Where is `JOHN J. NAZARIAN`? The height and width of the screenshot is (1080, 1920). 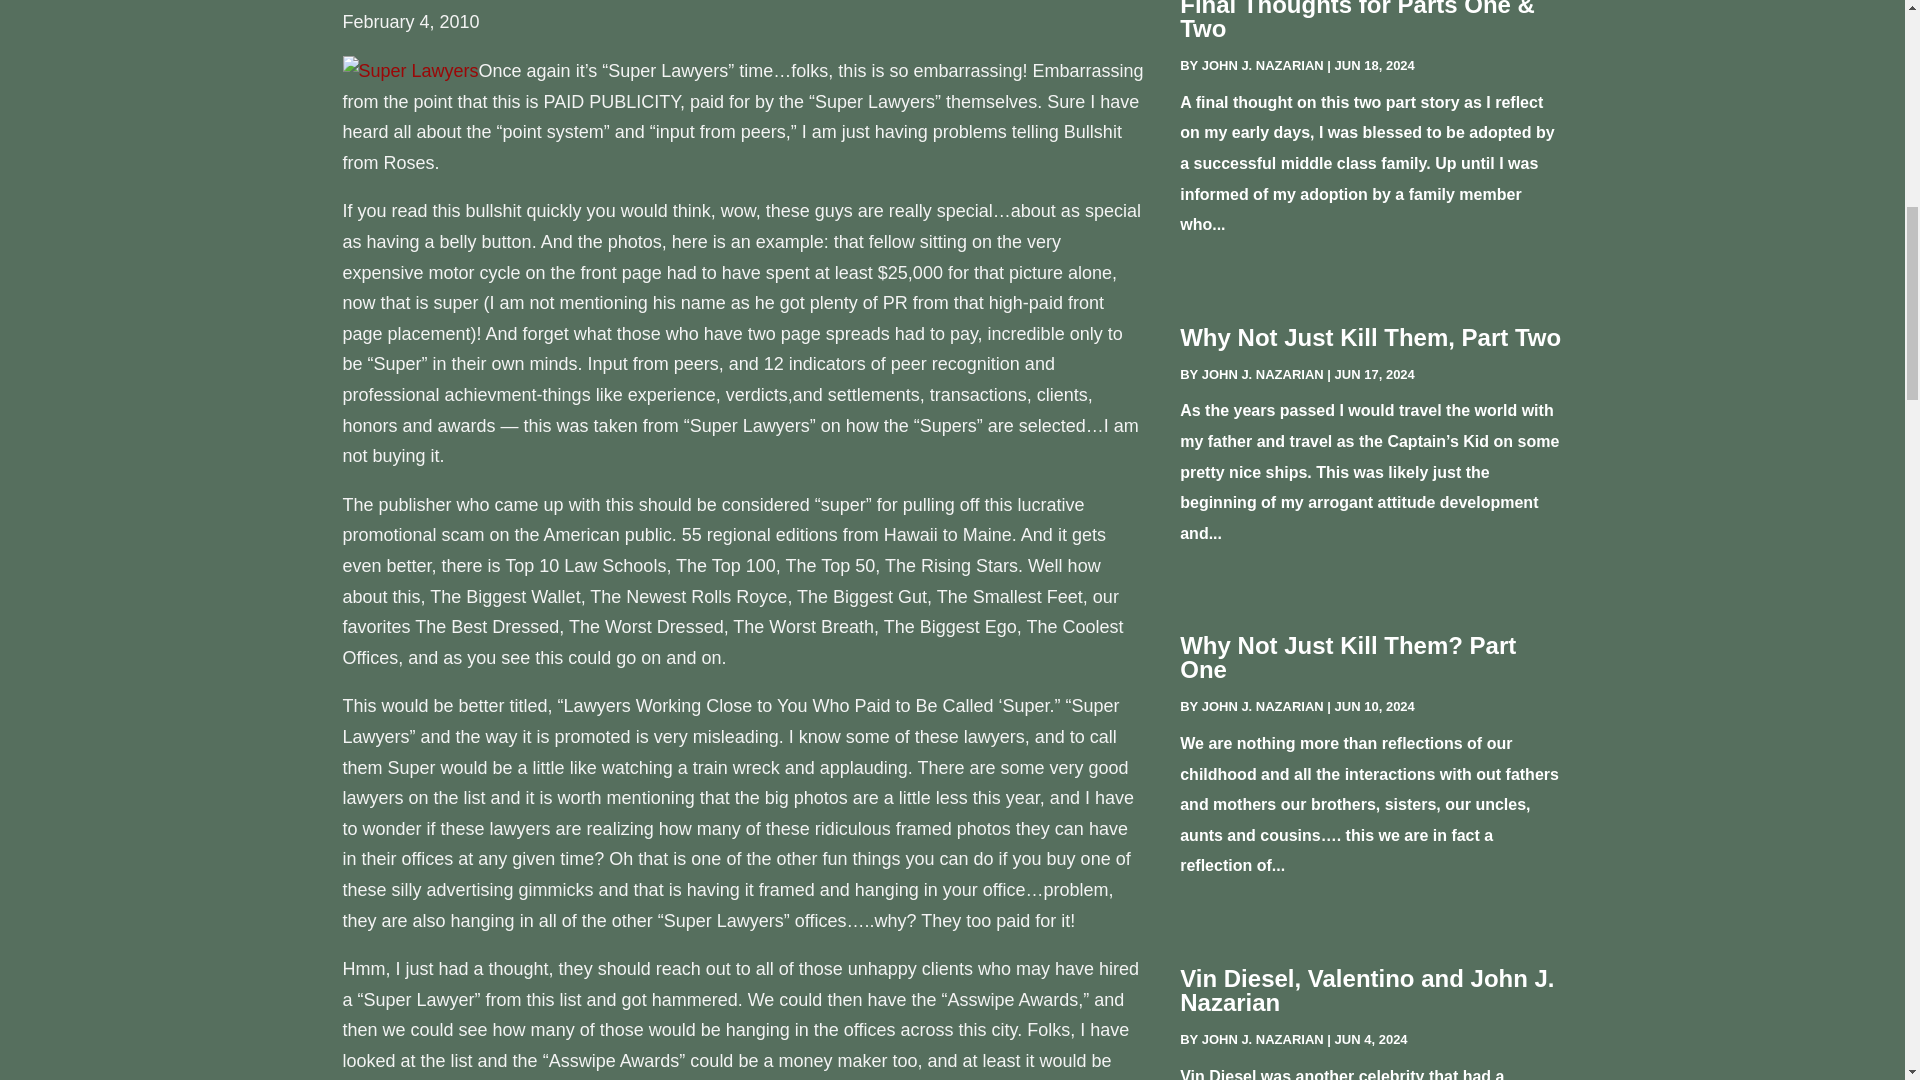 JOHN J. NAZARIAN is located at coordinates (1262, 66).